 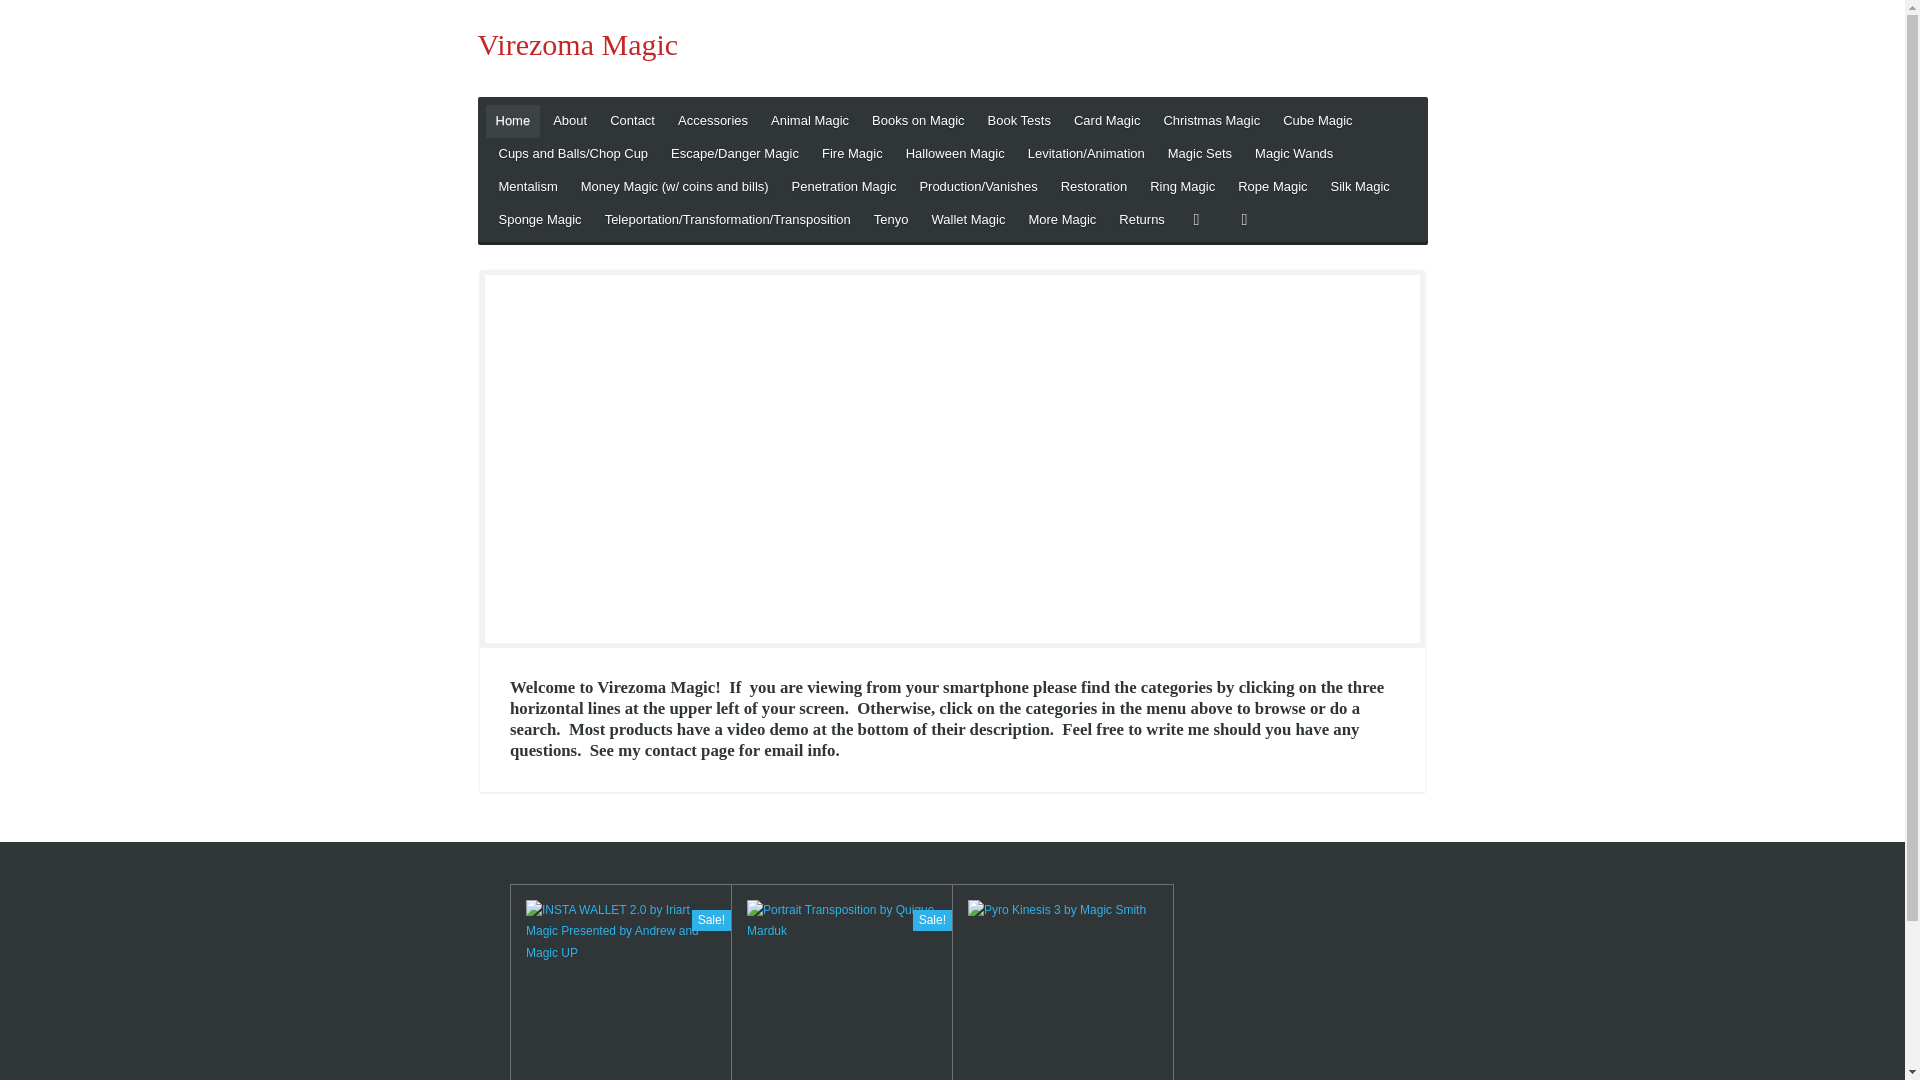 What do you see at coordinates (918, 121) in the screenshot?
I see `Books on Magic` at bounding box center [918, 121].